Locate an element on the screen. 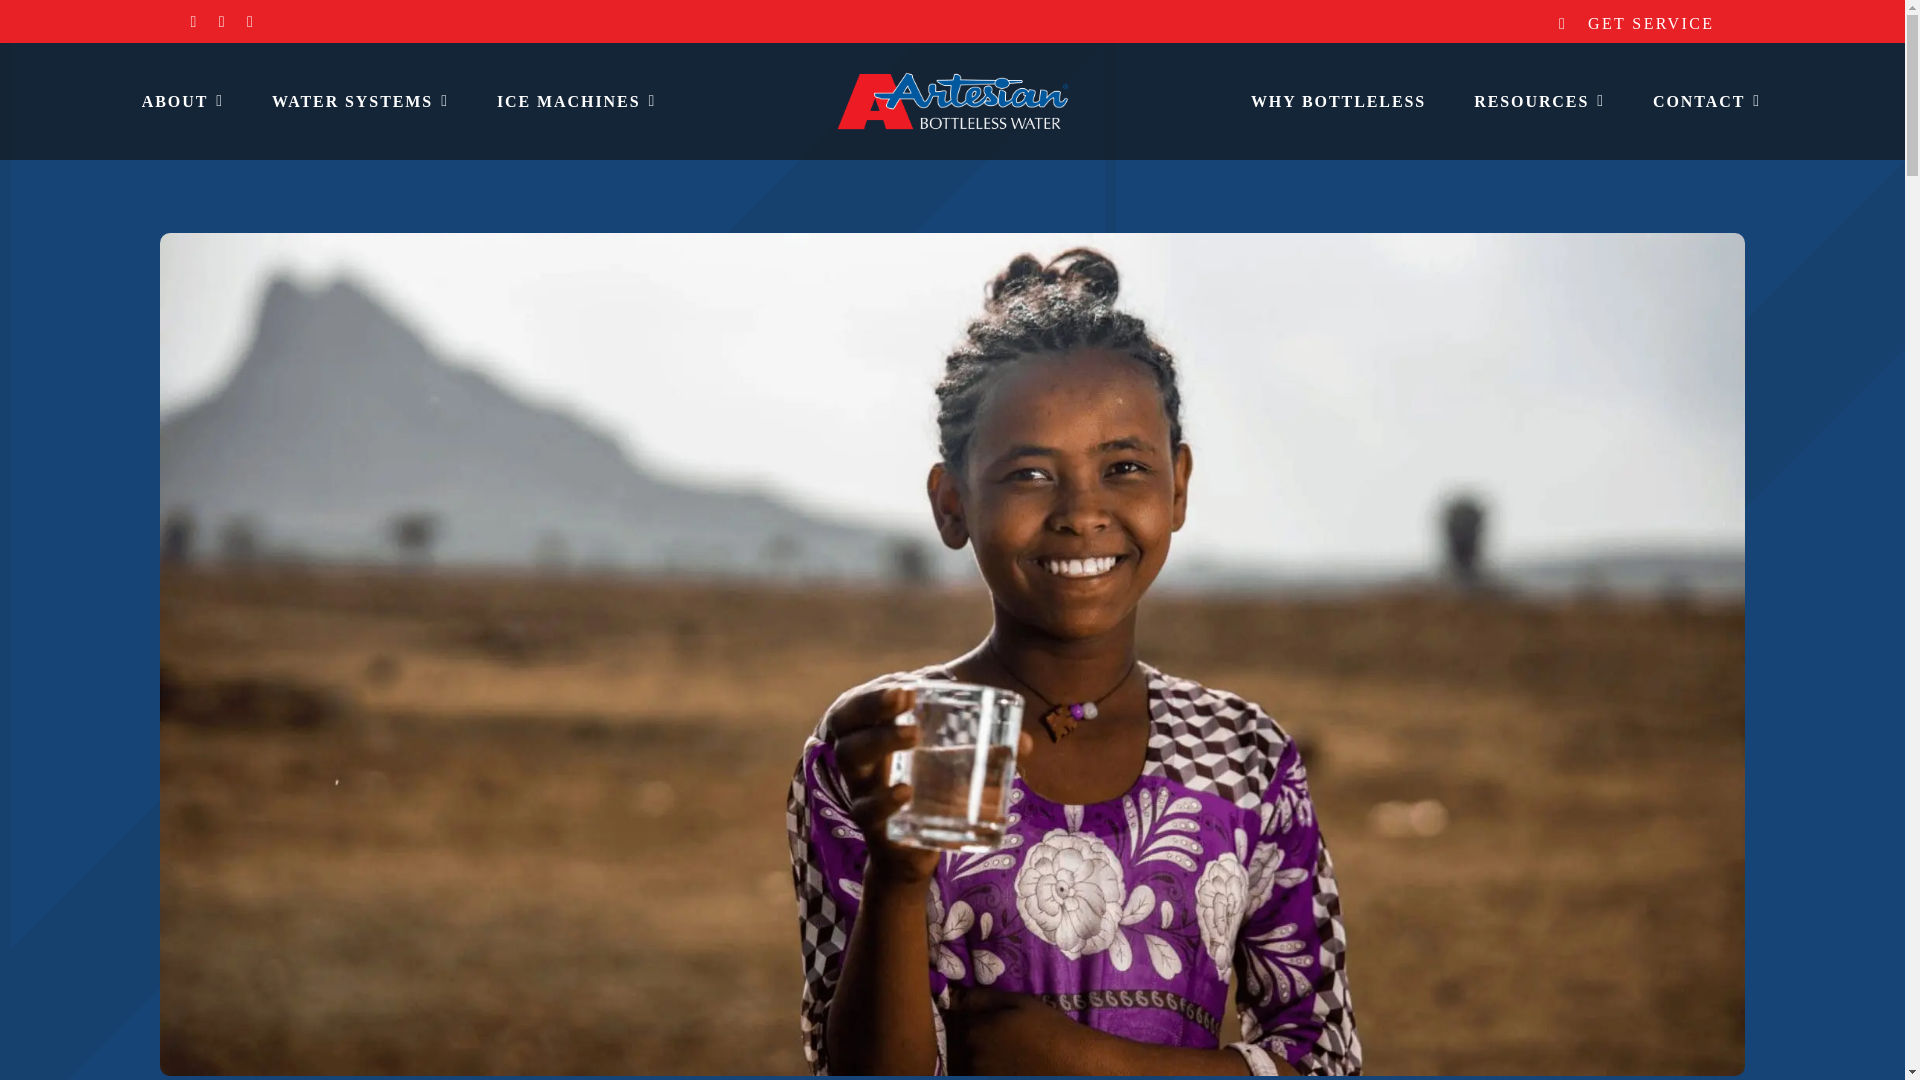 Image resolution: width=1920 pixels, height=1080 pixels. ICE MACHINES is located at coordinates (576, 100).